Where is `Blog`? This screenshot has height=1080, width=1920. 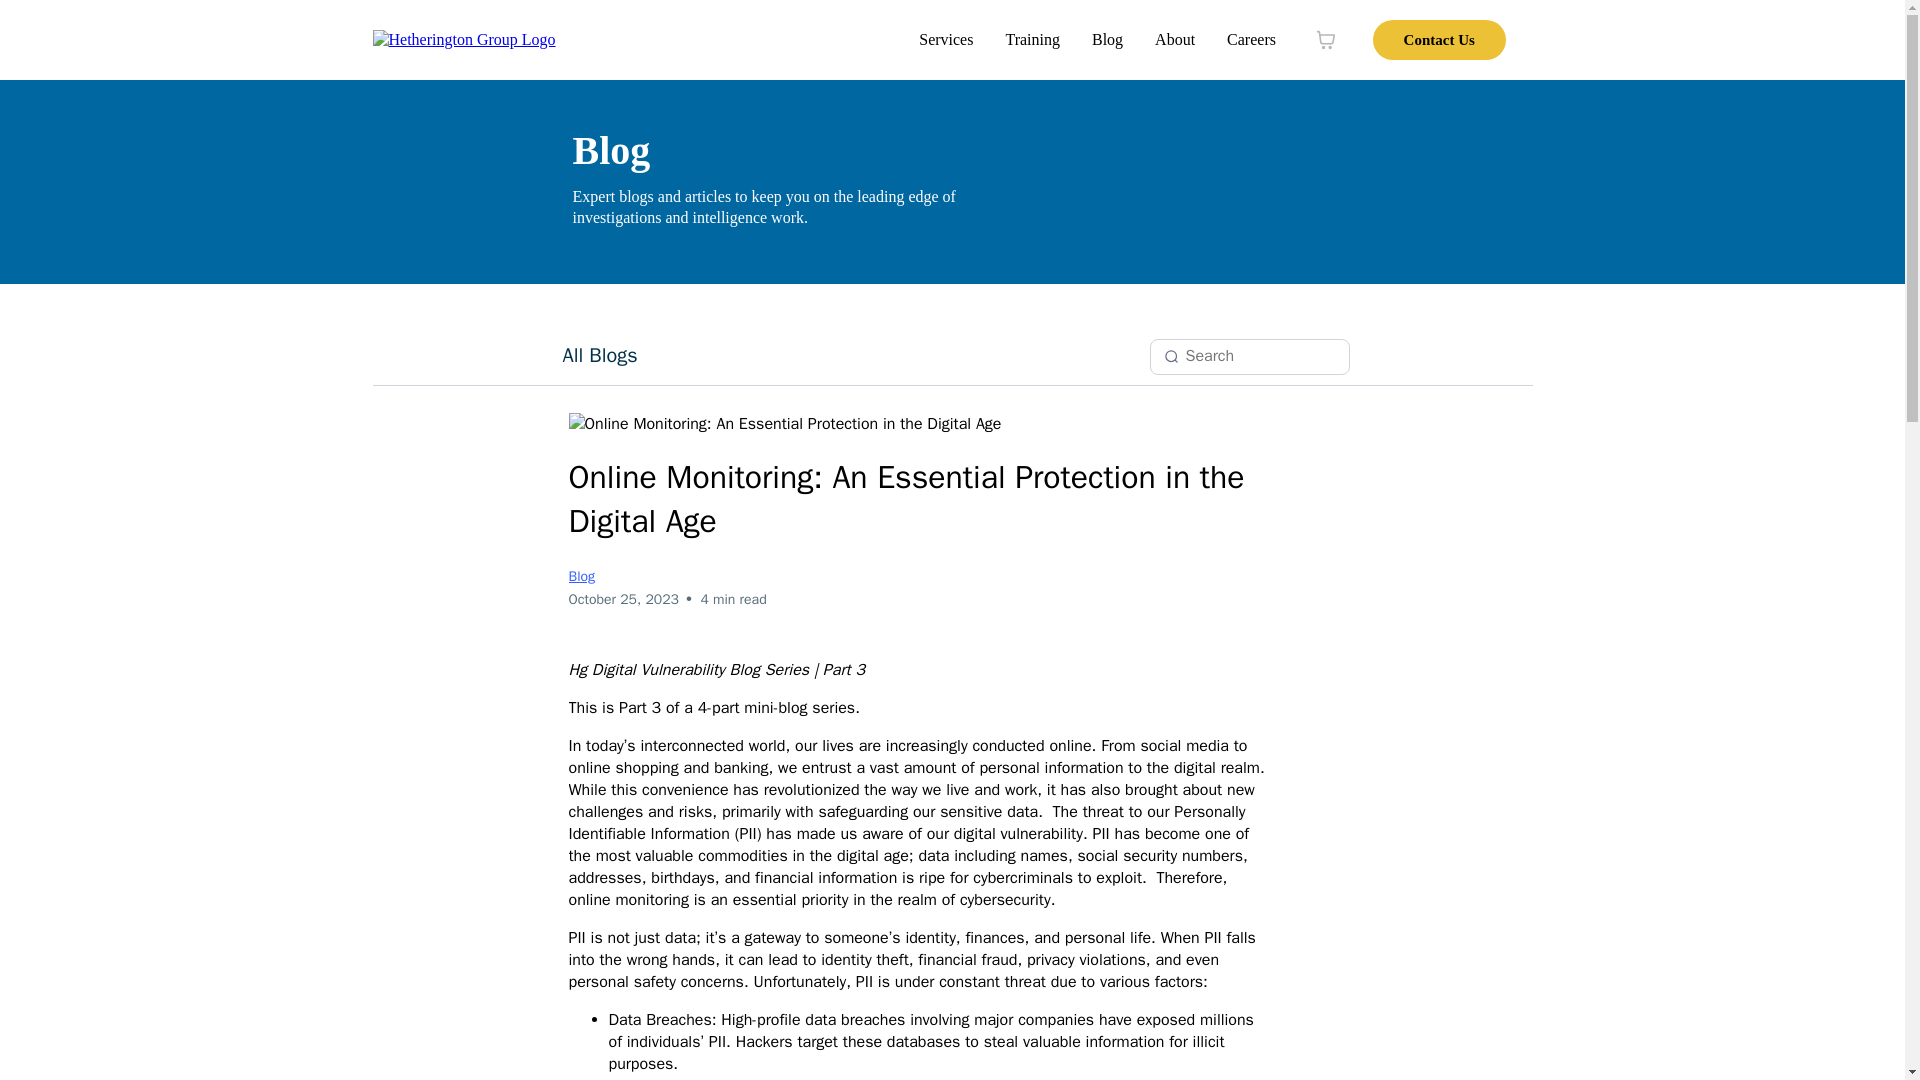 Blog is located at coordinates (1106, 40).